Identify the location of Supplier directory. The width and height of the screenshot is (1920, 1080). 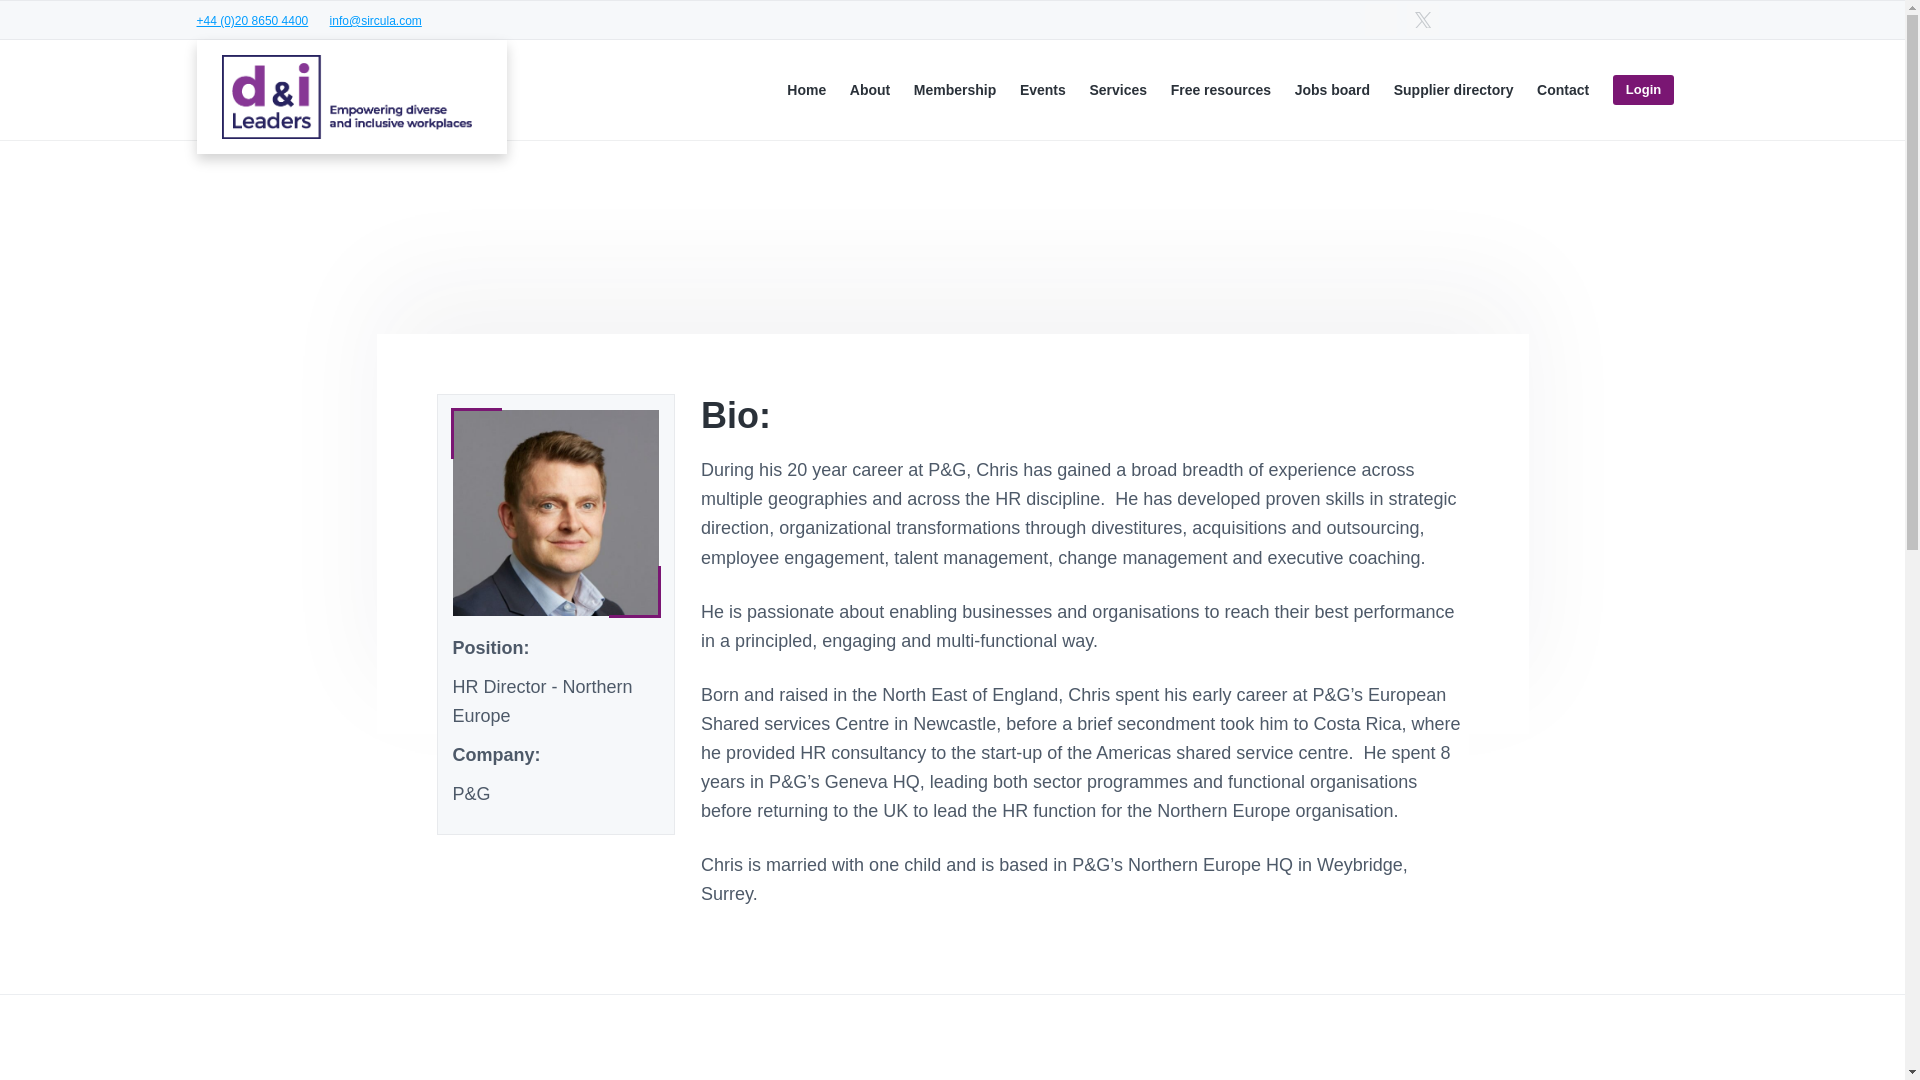
(1454, 90).